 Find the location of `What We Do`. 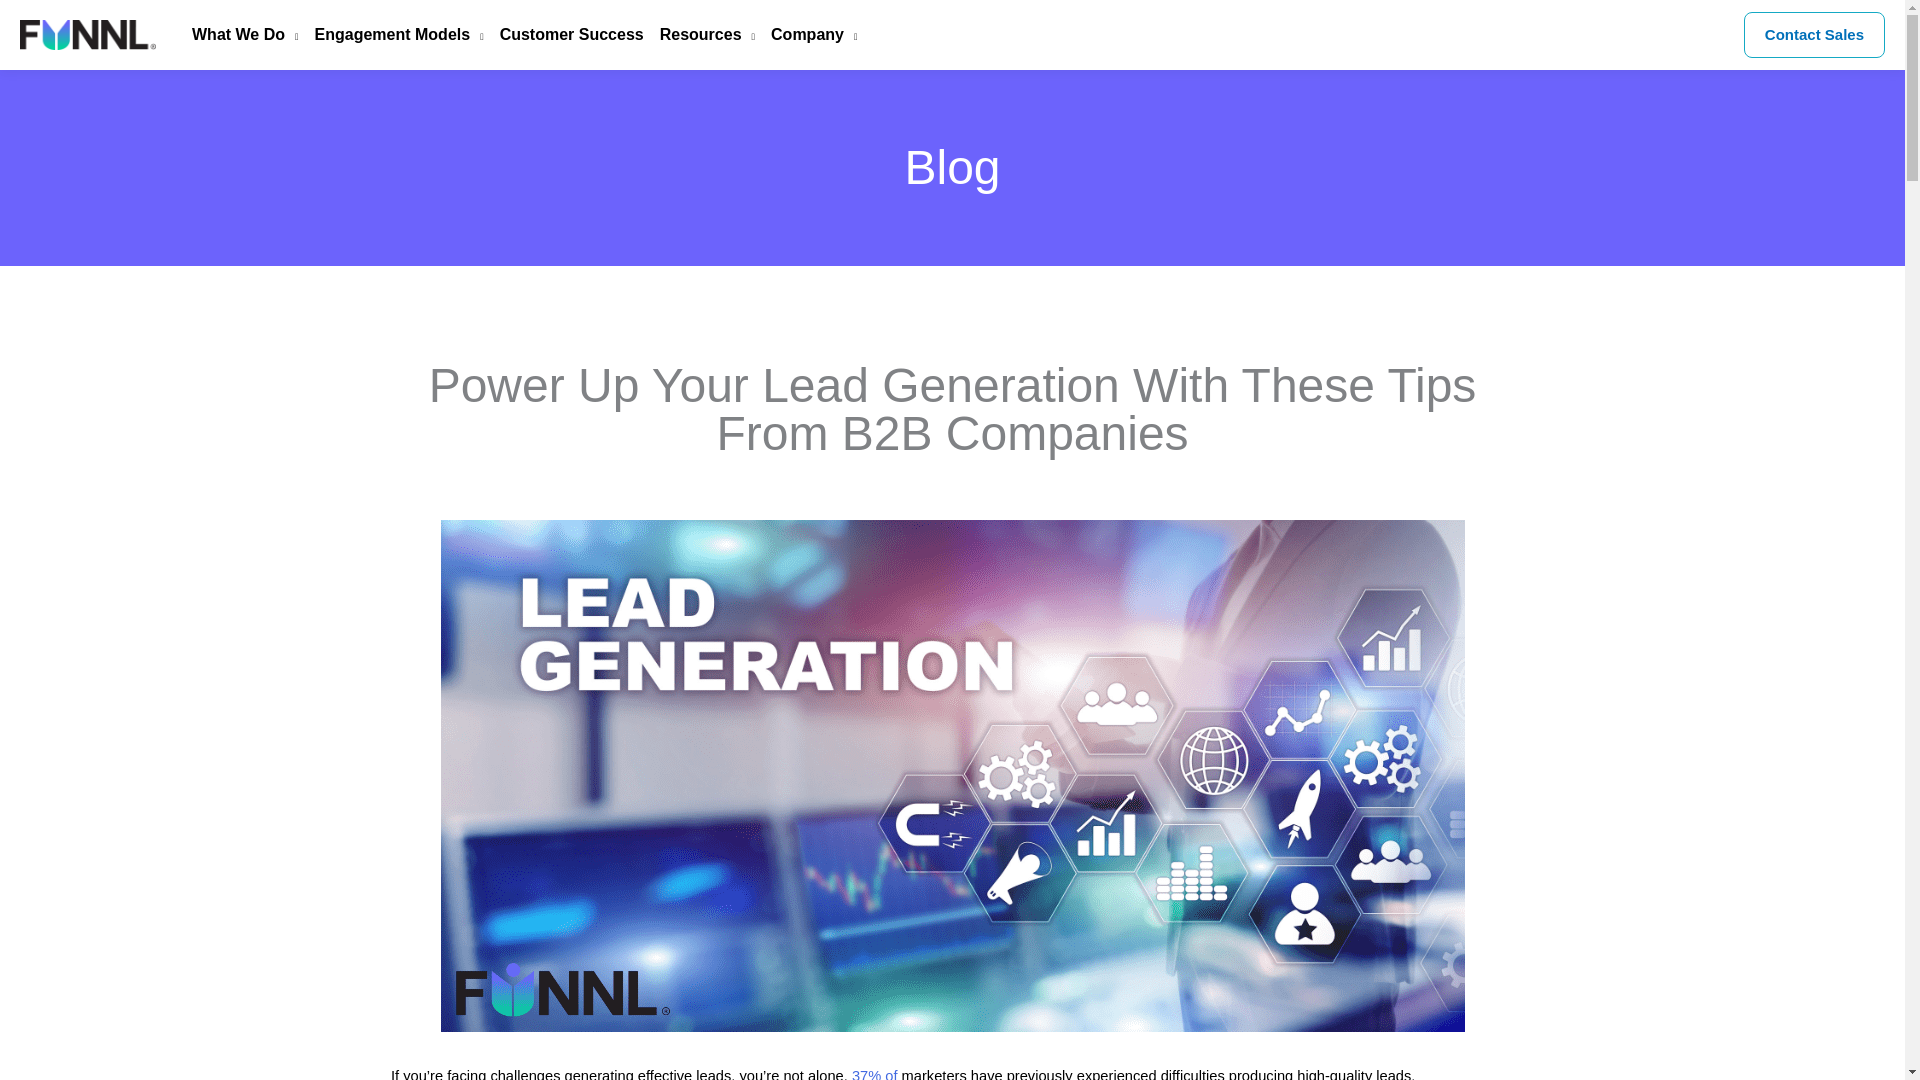

What We Do is located at coordinates (238, 35).